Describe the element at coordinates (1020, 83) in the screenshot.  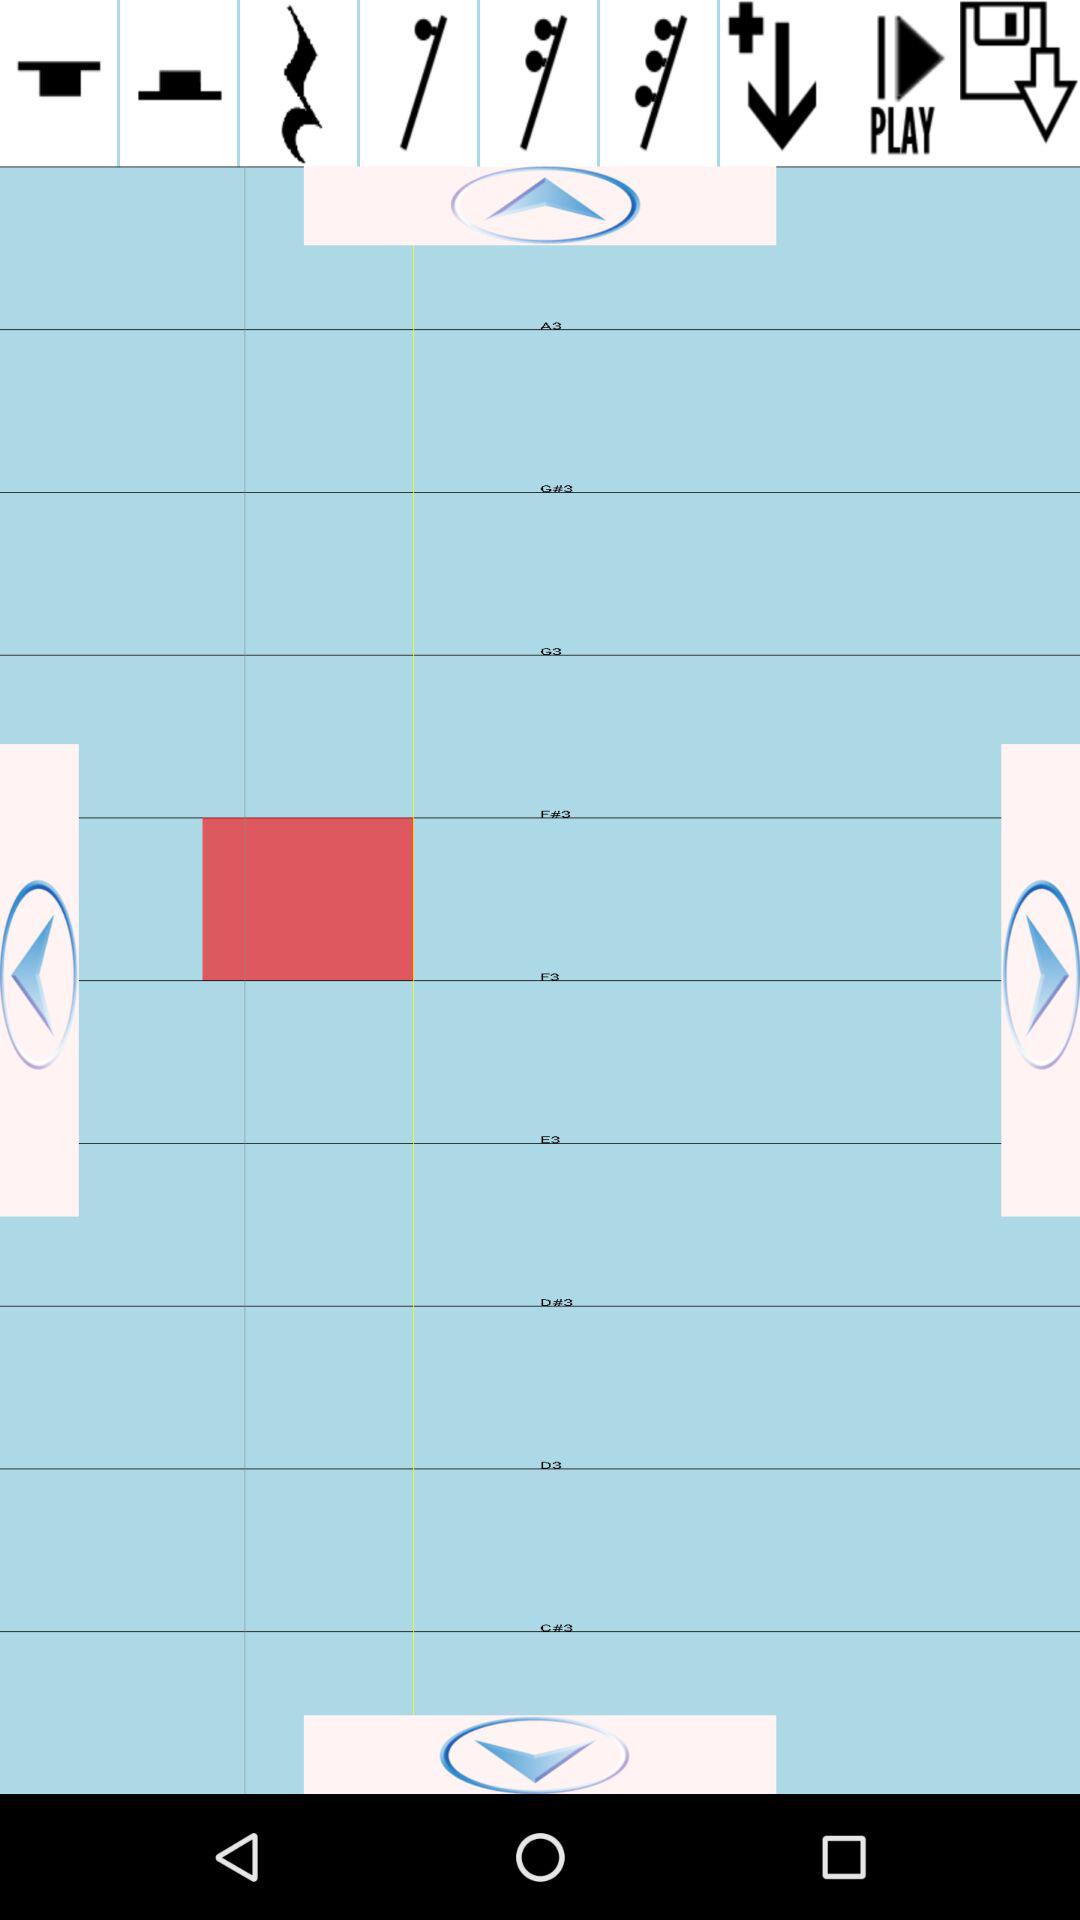
I see `download` at that location.